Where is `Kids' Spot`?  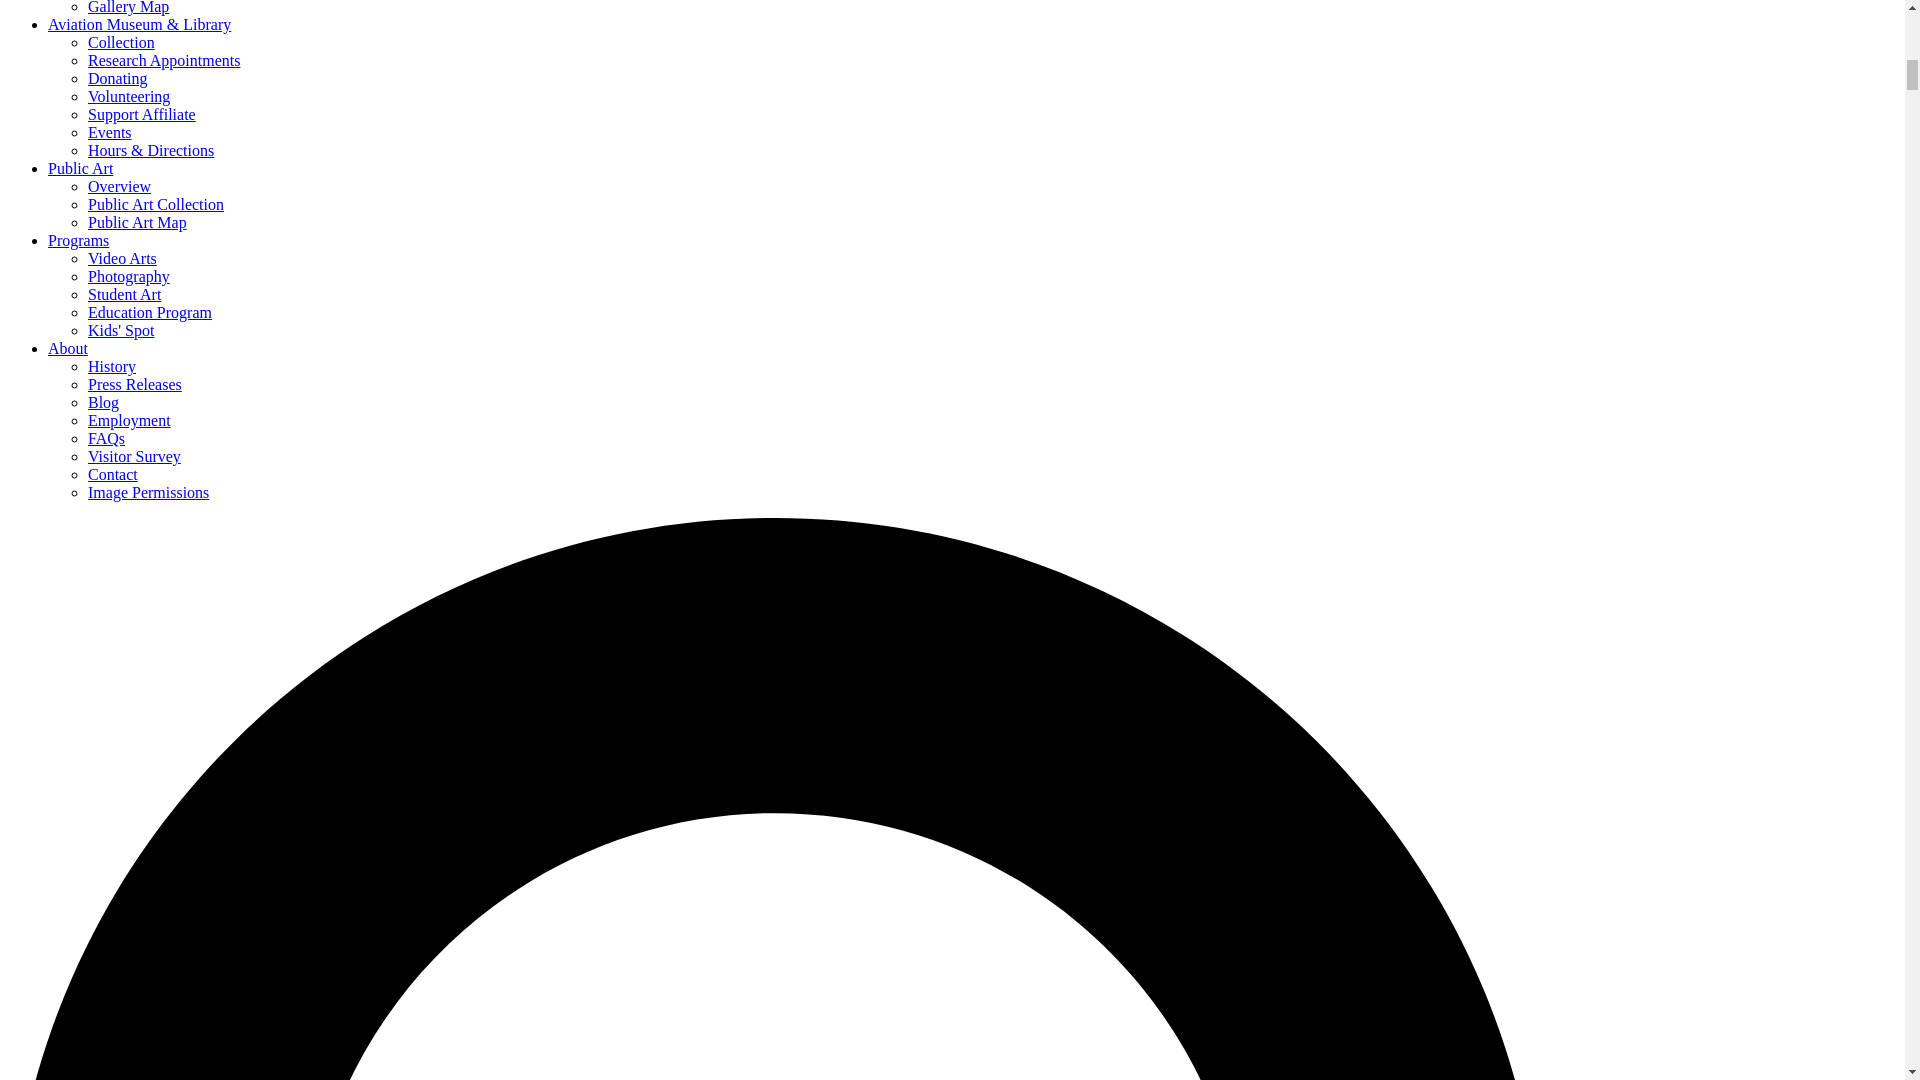
Kids' Spot is located at coordinates (120, 330).